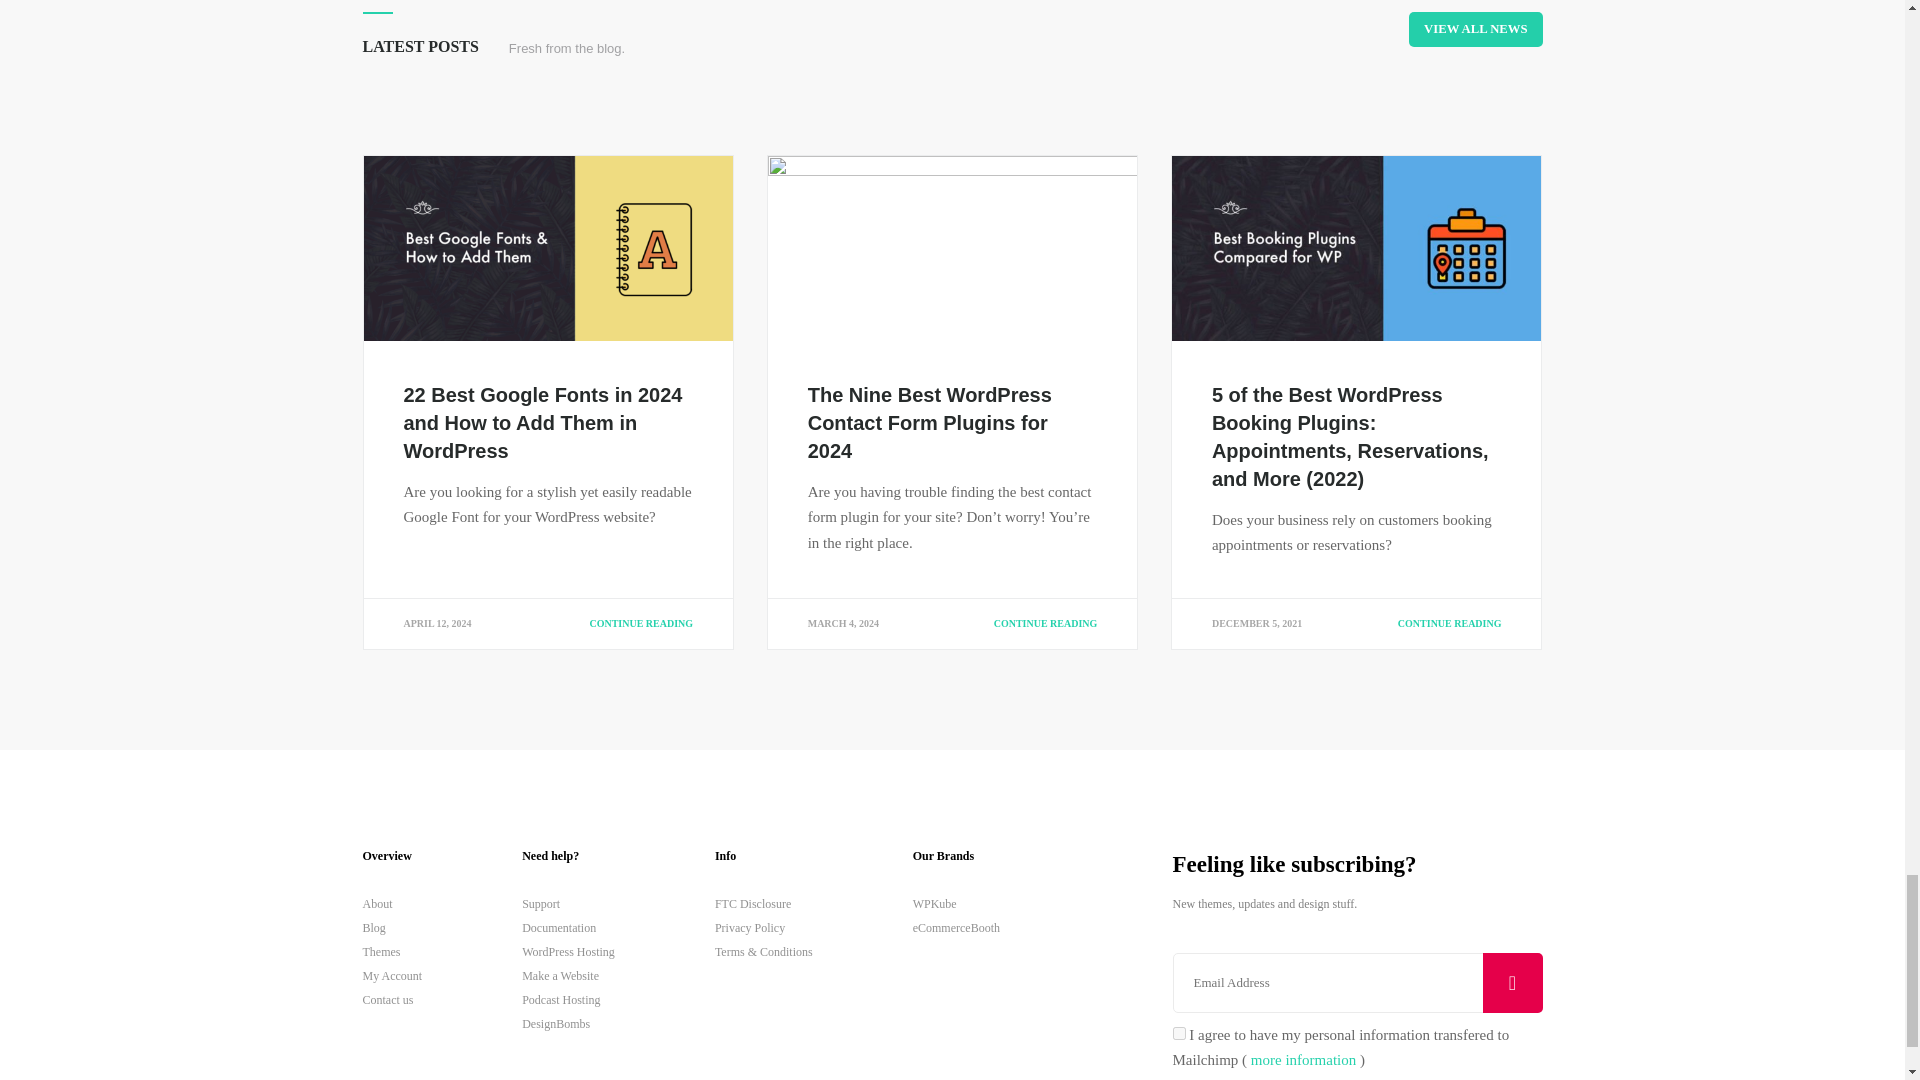 Image resolution: width=1920 pixels, height=1080 pixels. What do you see at coordinates (1046, 622) in the screenshot?
I see `CONTINUE READING` at bounding box center [1046, 622].